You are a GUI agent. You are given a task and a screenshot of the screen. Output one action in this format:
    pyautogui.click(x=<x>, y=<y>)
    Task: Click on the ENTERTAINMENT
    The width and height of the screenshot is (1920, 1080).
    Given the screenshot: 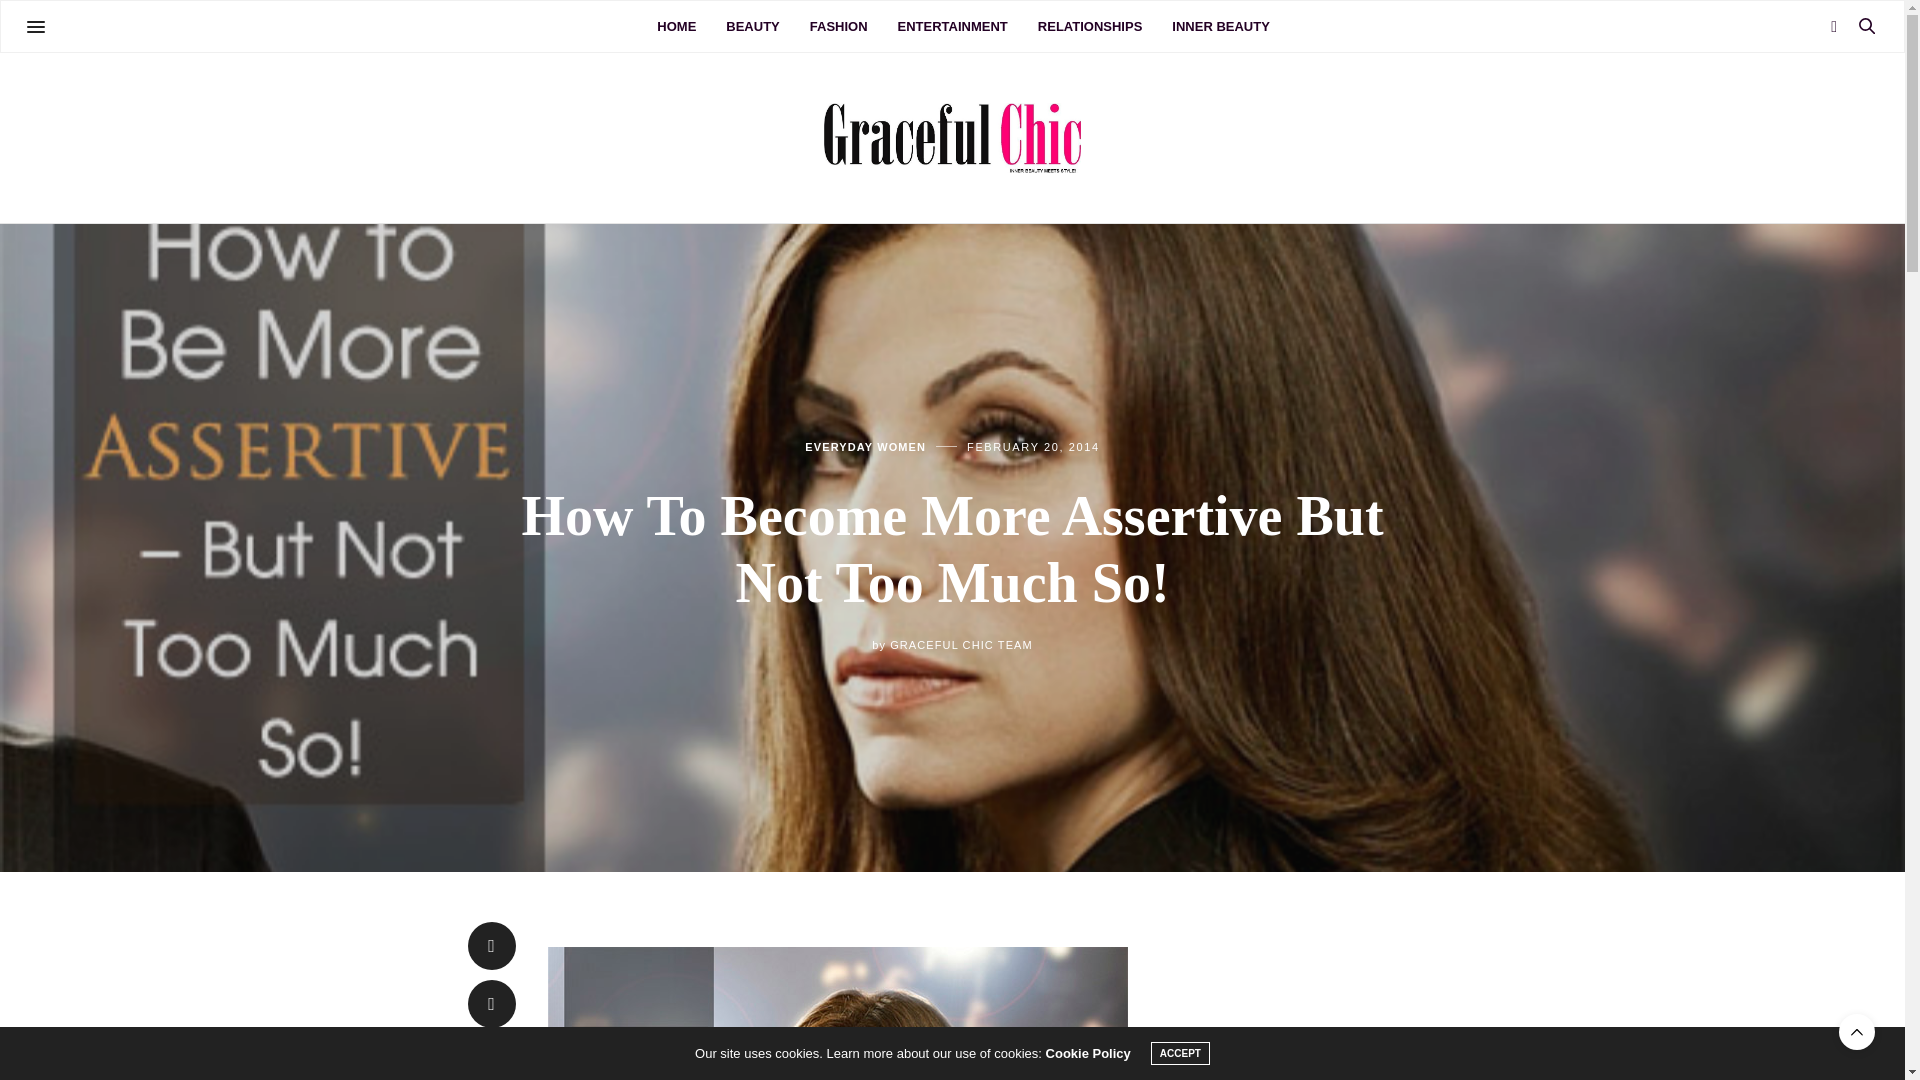 What is the action you would take?
    pyautogui.click(x=953, y=26)
    